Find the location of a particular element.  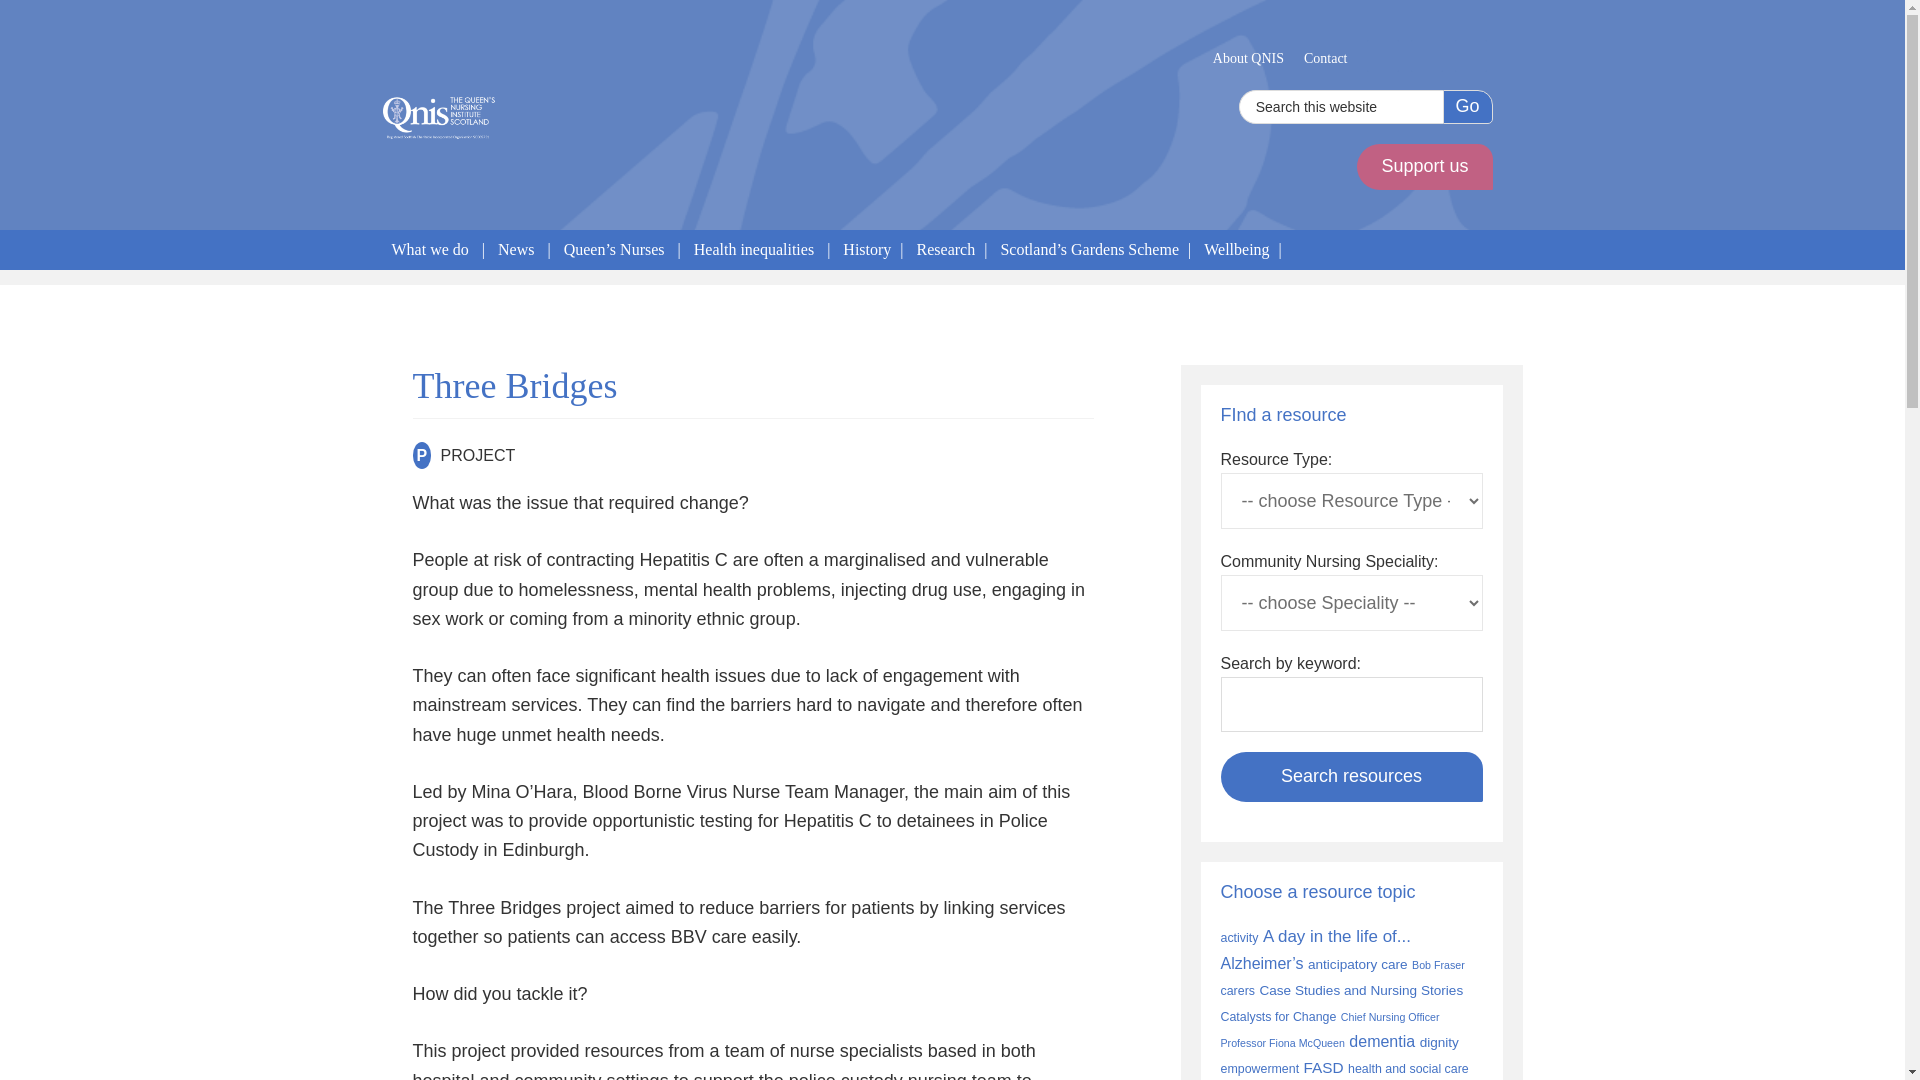

About QNIS is located at coordinates (1248, 58).